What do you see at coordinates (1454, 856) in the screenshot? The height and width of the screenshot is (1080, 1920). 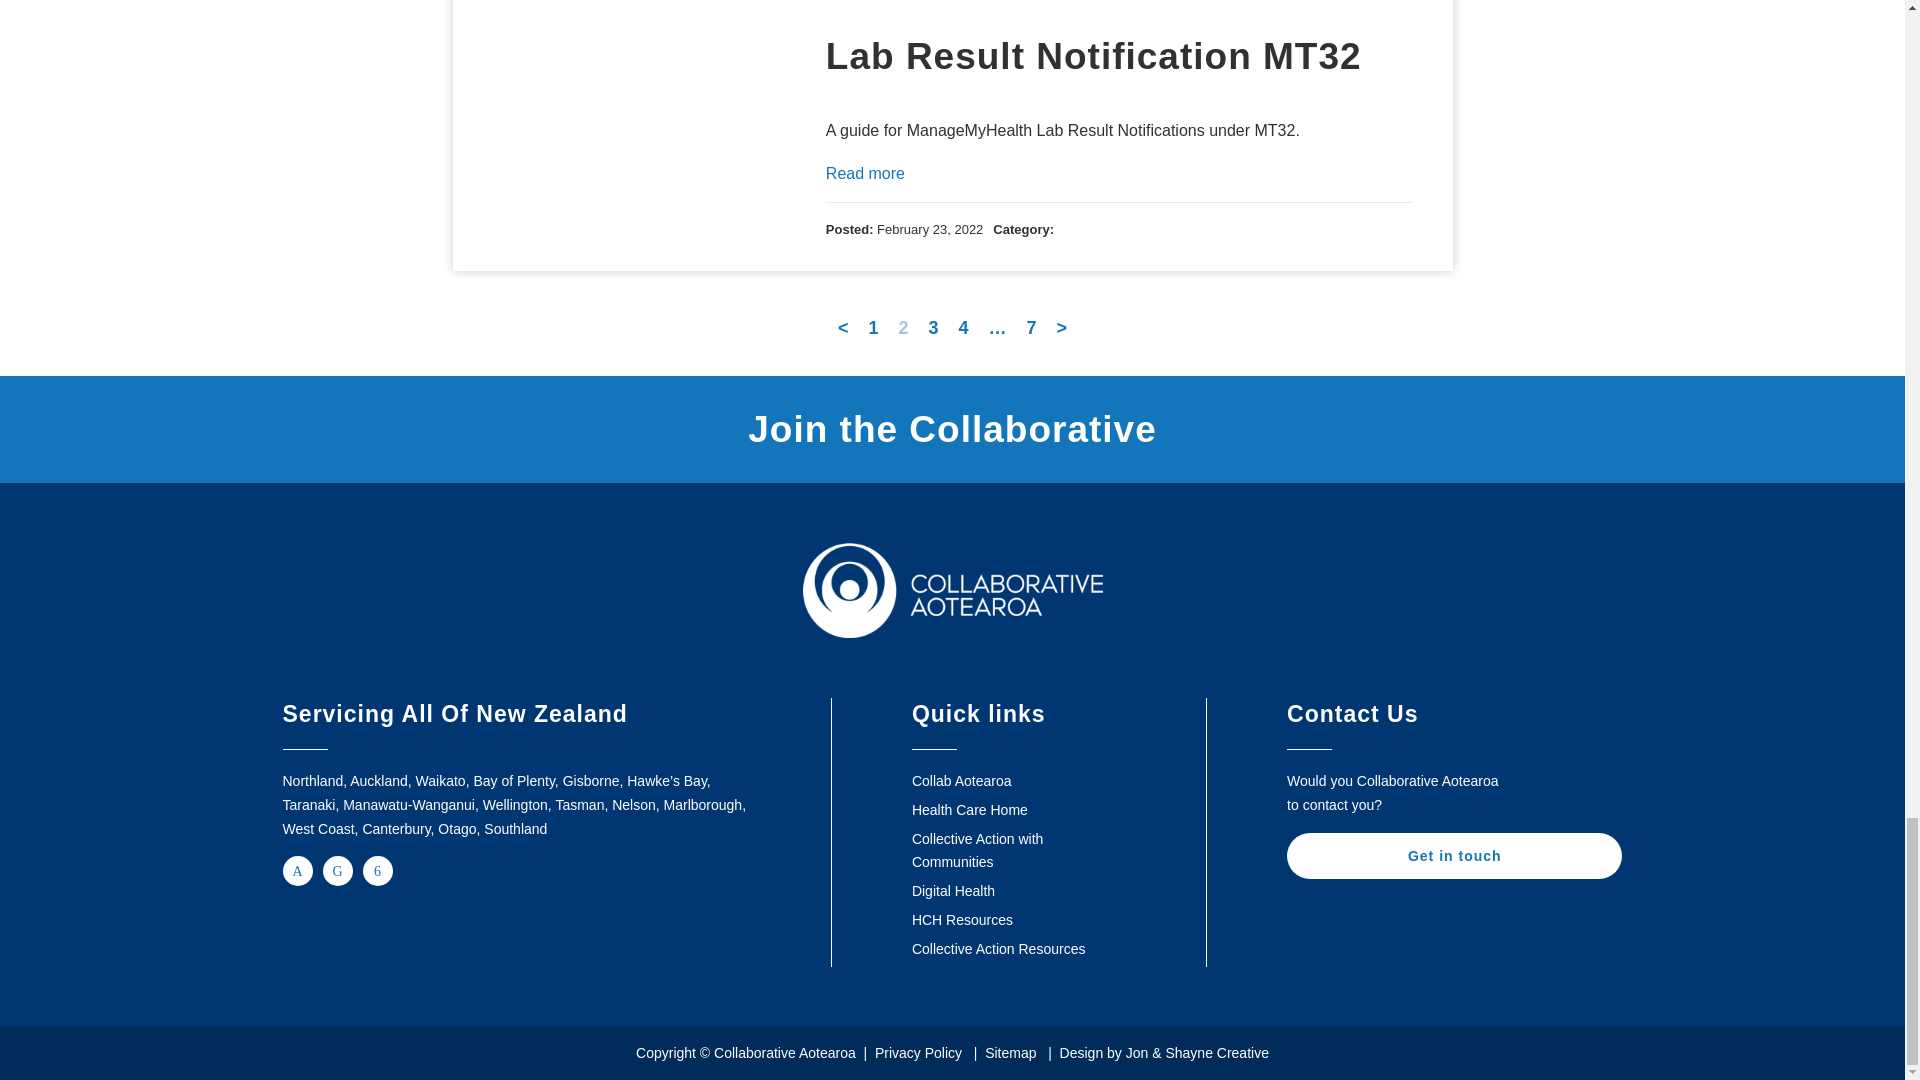 I see `Contact` at bounding box center [1454, 856].